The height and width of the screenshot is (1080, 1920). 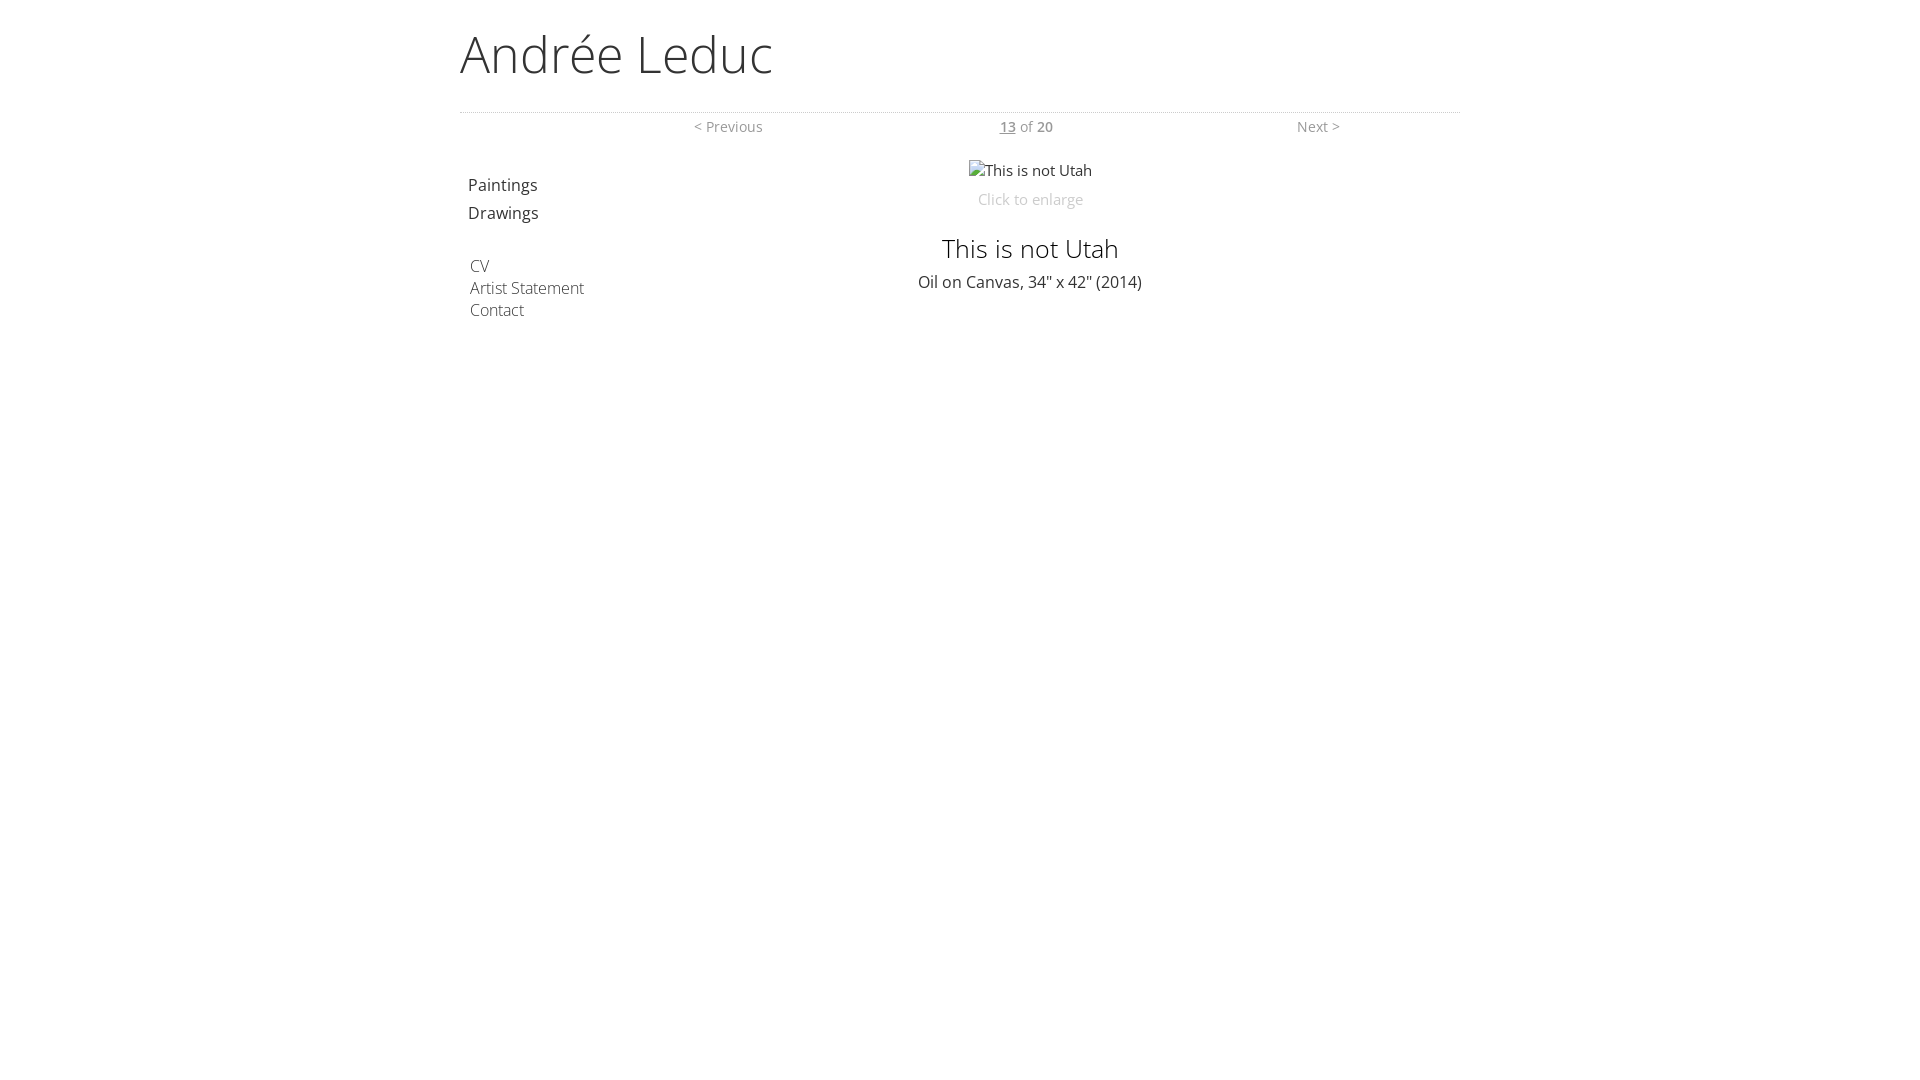 What do you see at coordinates (1030, 170) in the screenshot?
I see `This is not Utah` at bounding box center [1030, 170].